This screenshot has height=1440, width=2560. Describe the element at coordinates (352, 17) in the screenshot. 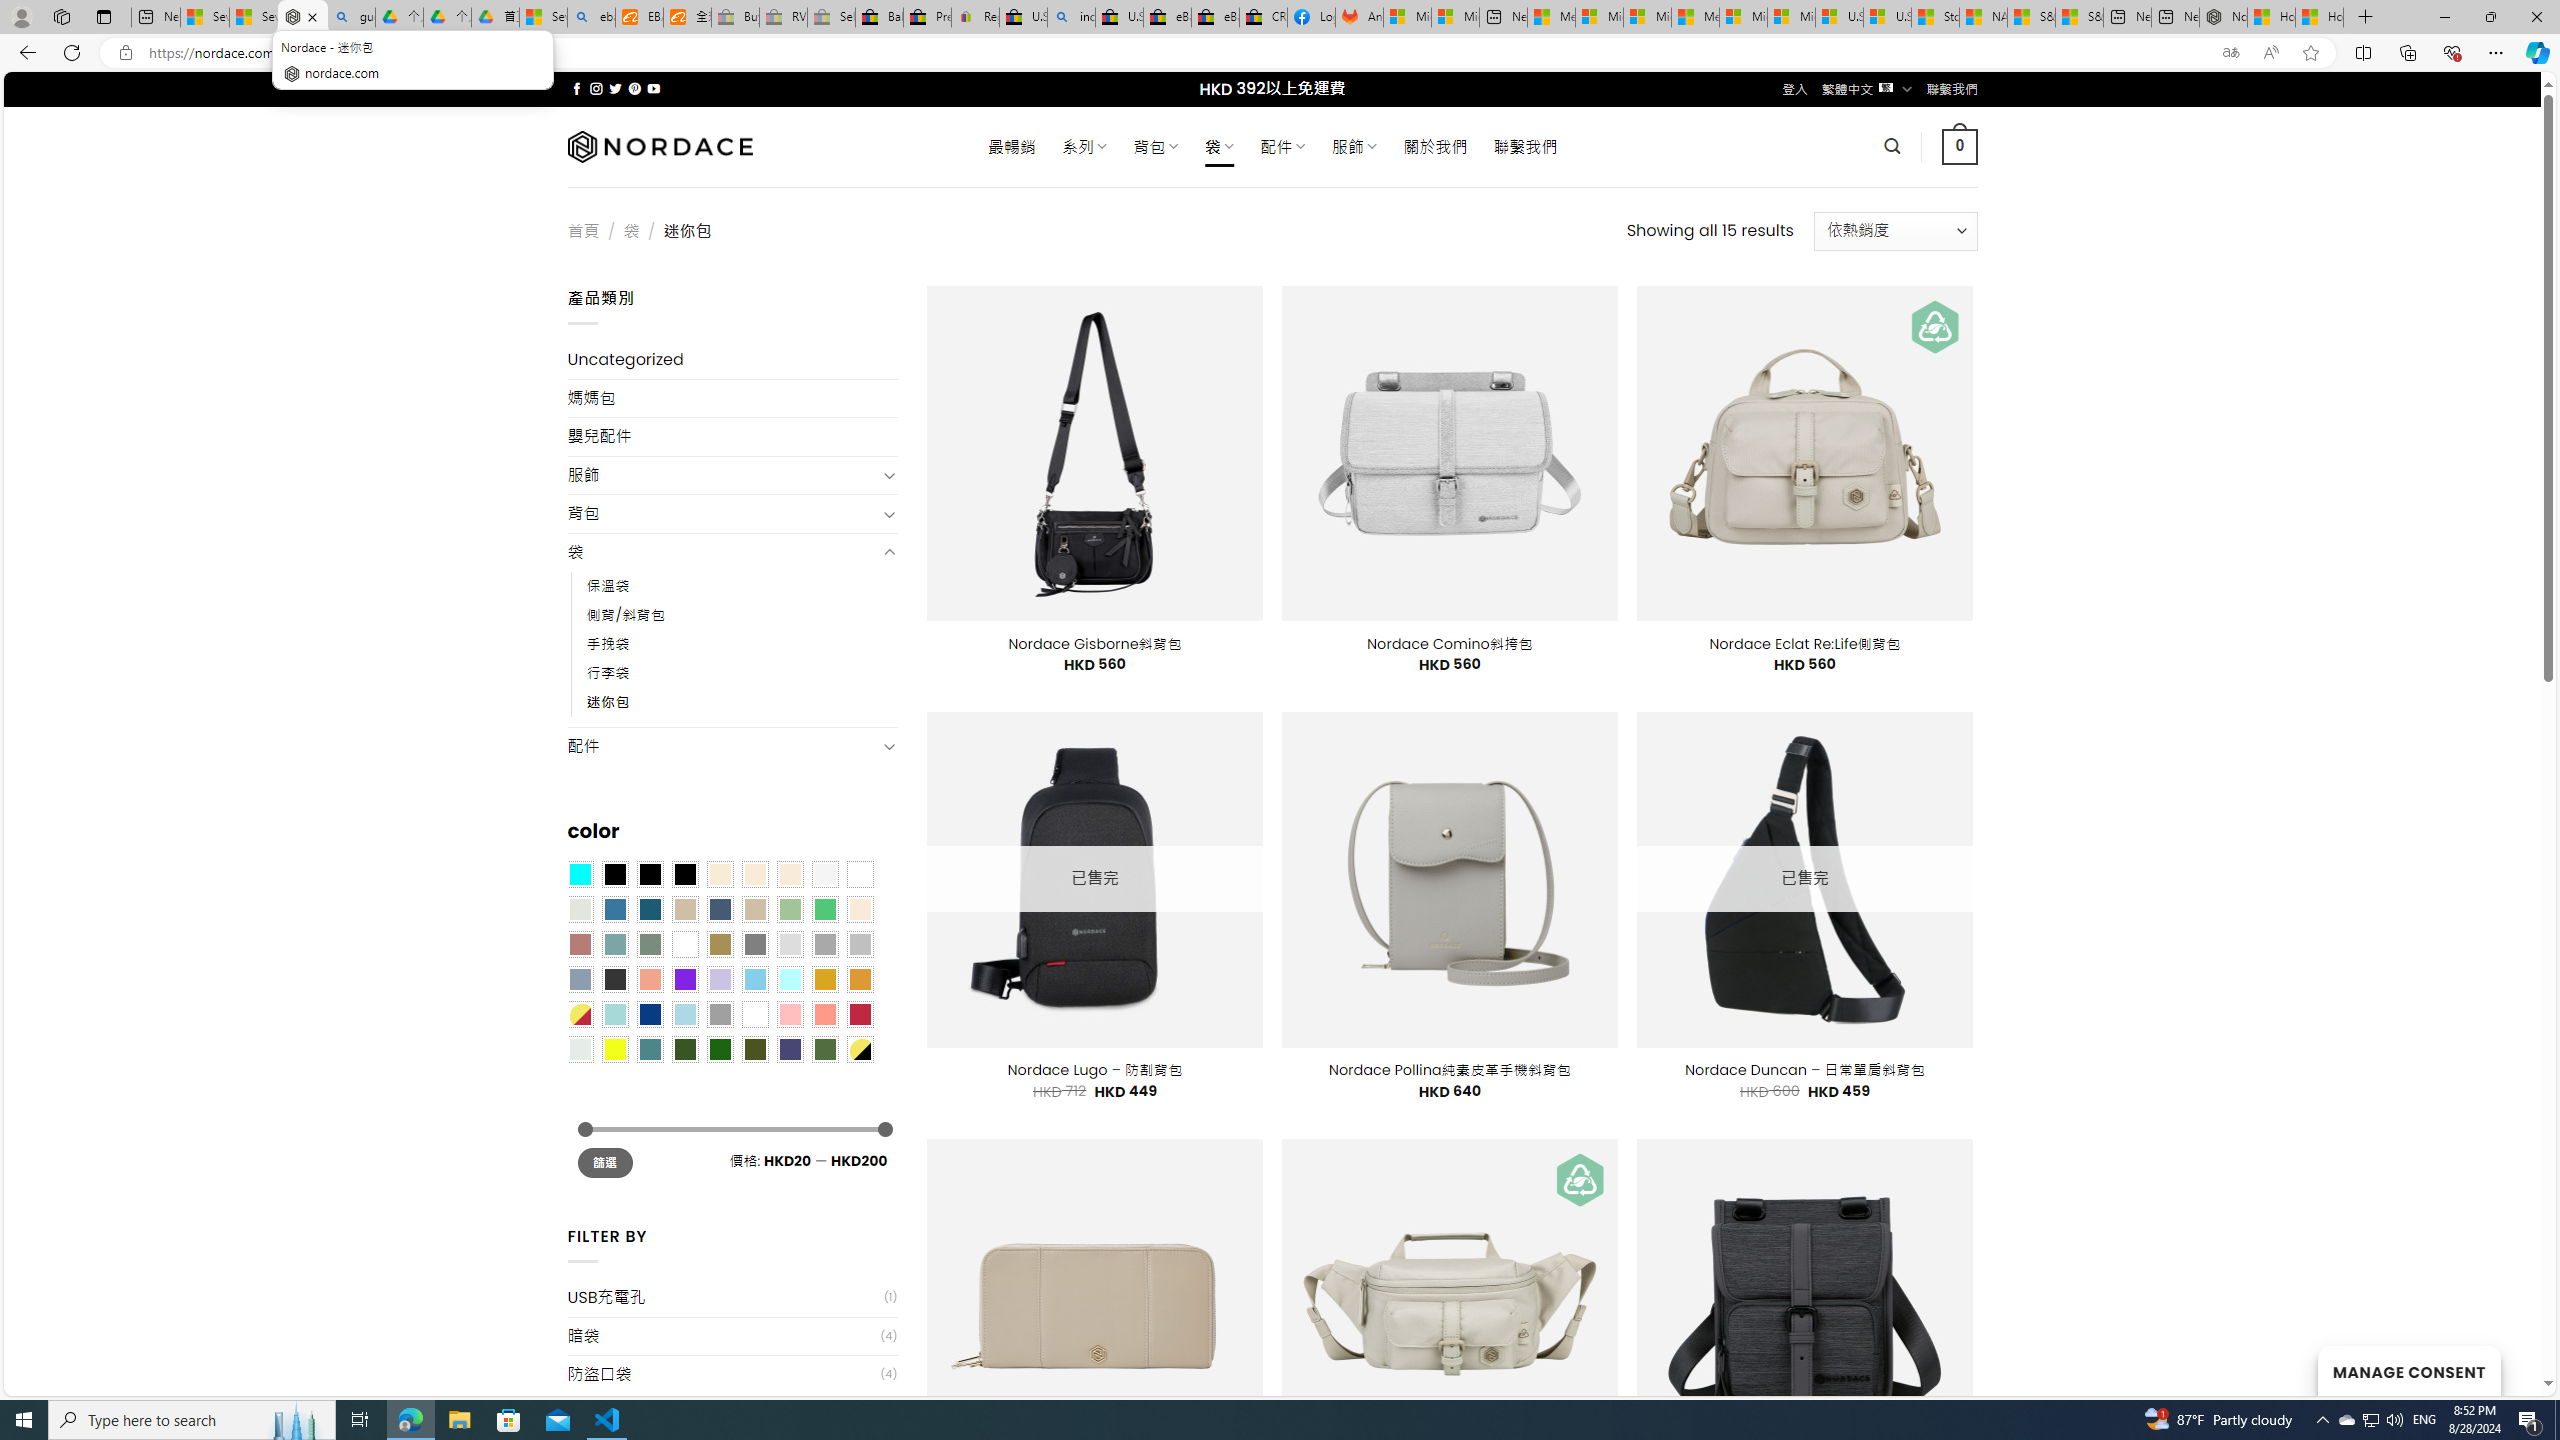

I see `guge yunpan - Search` at that location.